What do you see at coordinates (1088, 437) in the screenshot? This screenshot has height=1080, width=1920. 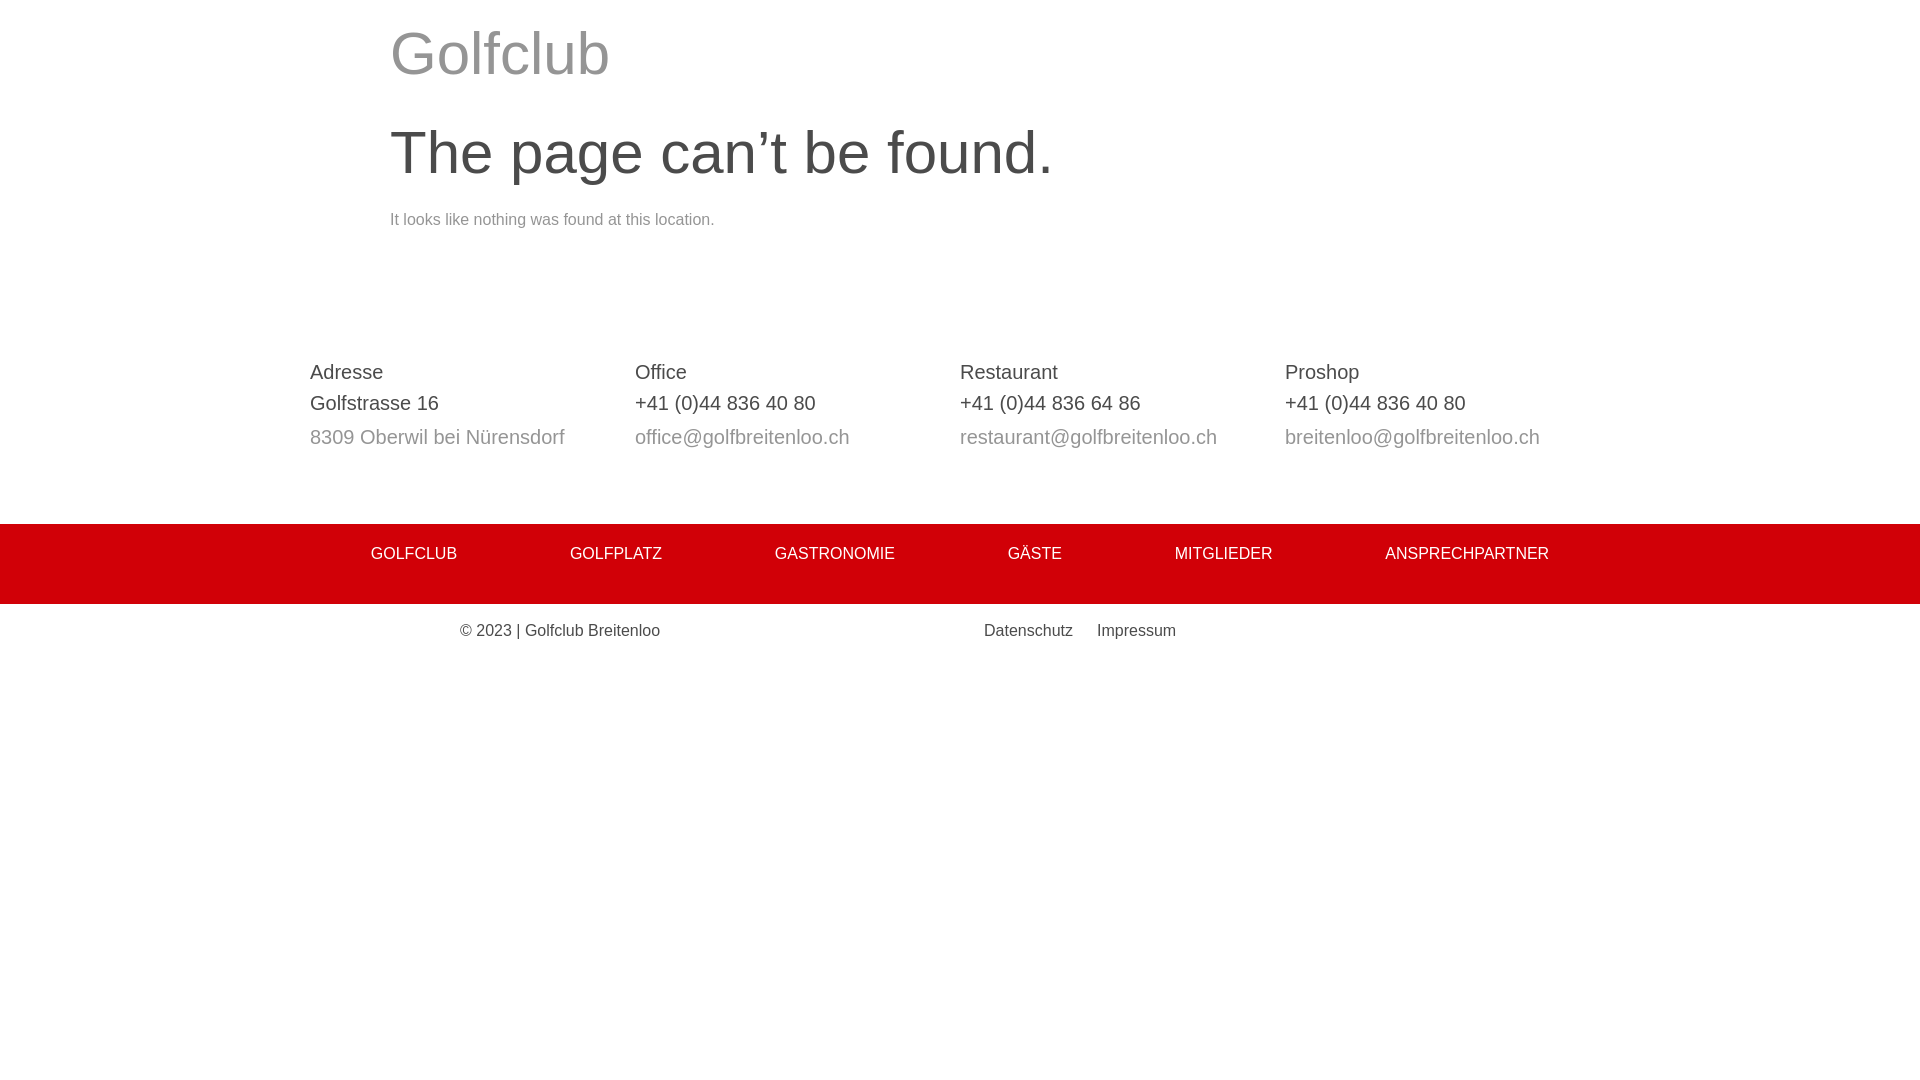 I see `restaurant@golfbreitenloo.ch` at bounding box center [1088, 437].